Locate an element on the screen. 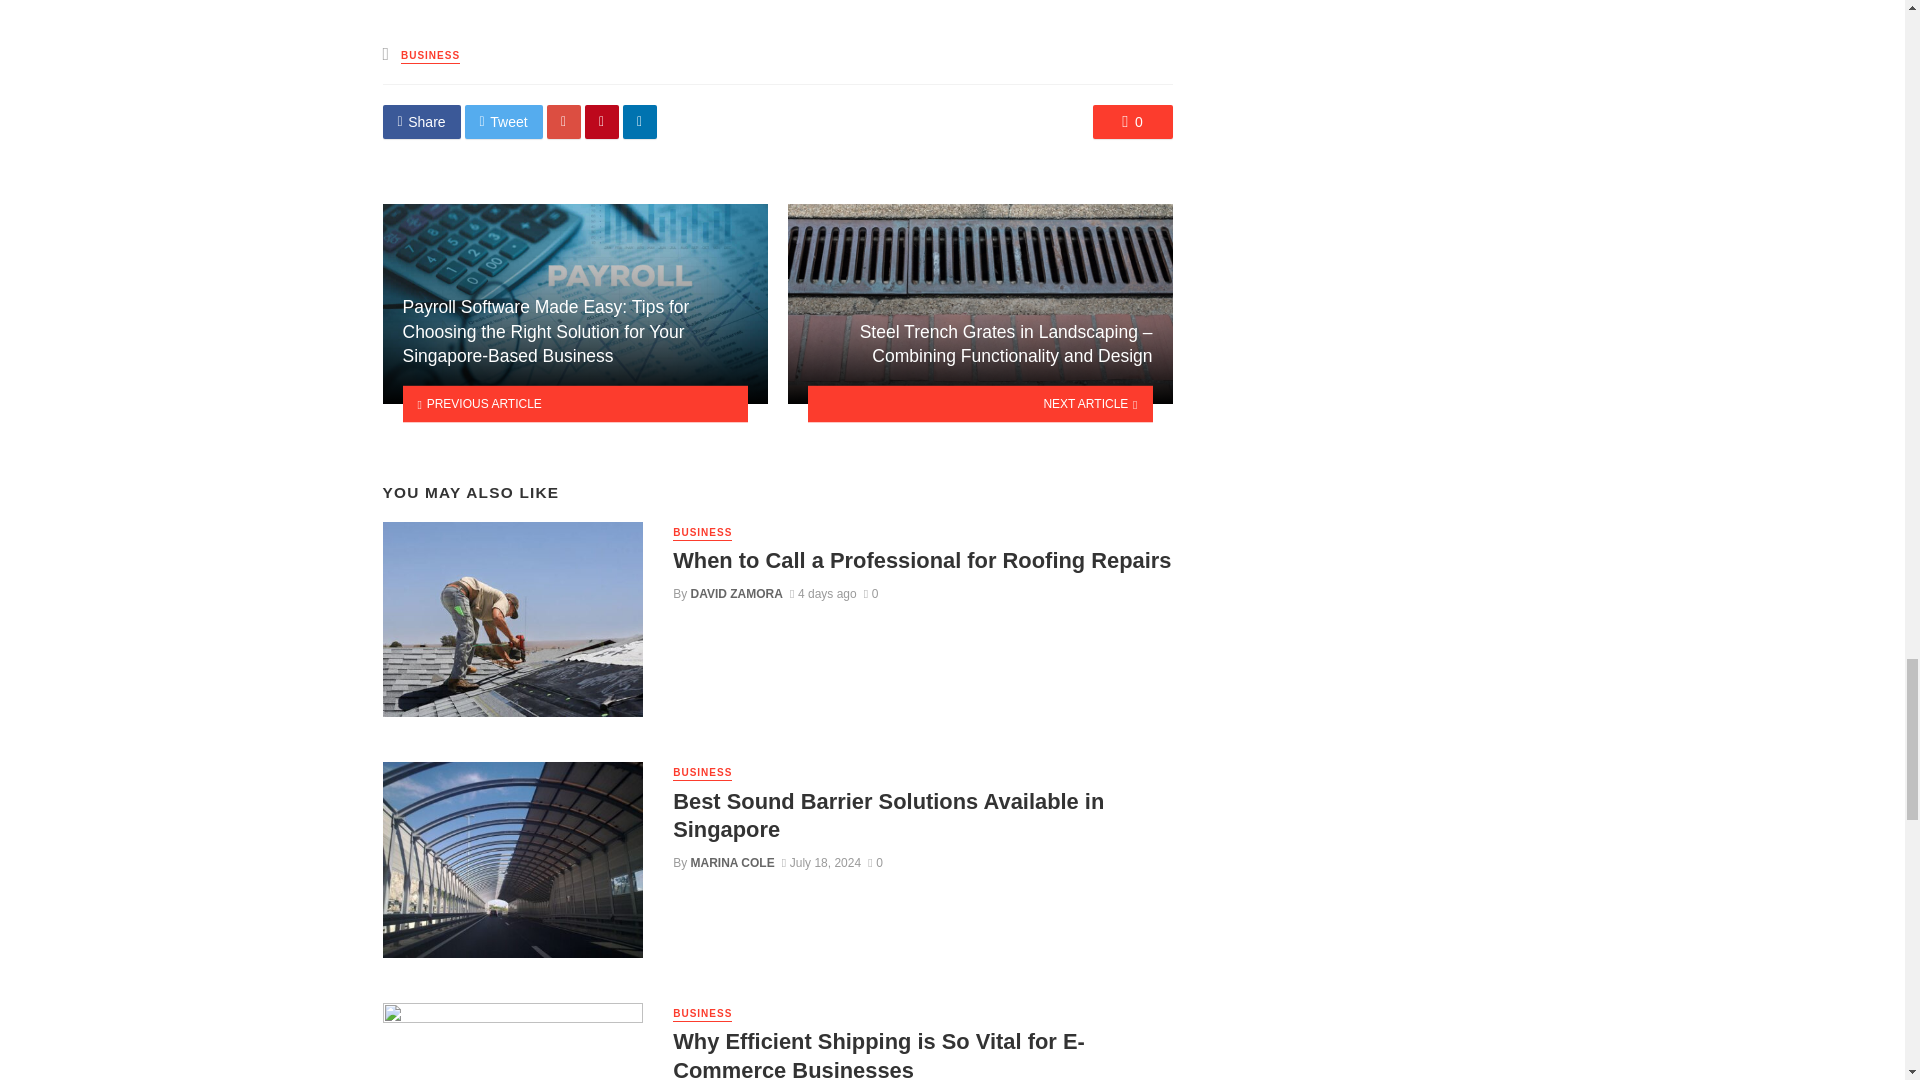 This screenshot has height=1080, width=1920. BUSINESS is located at coordinates (430, 56).